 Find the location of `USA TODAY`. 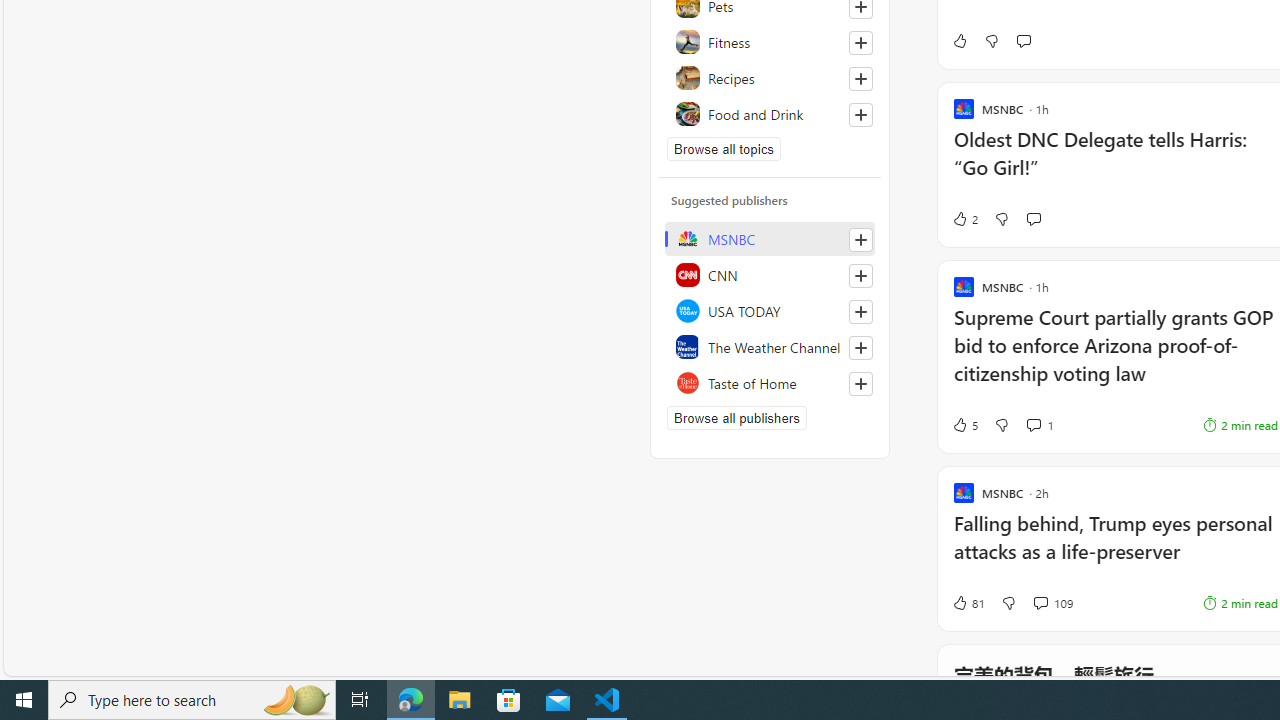

USA TODAY is located at coordinates (770, 310).